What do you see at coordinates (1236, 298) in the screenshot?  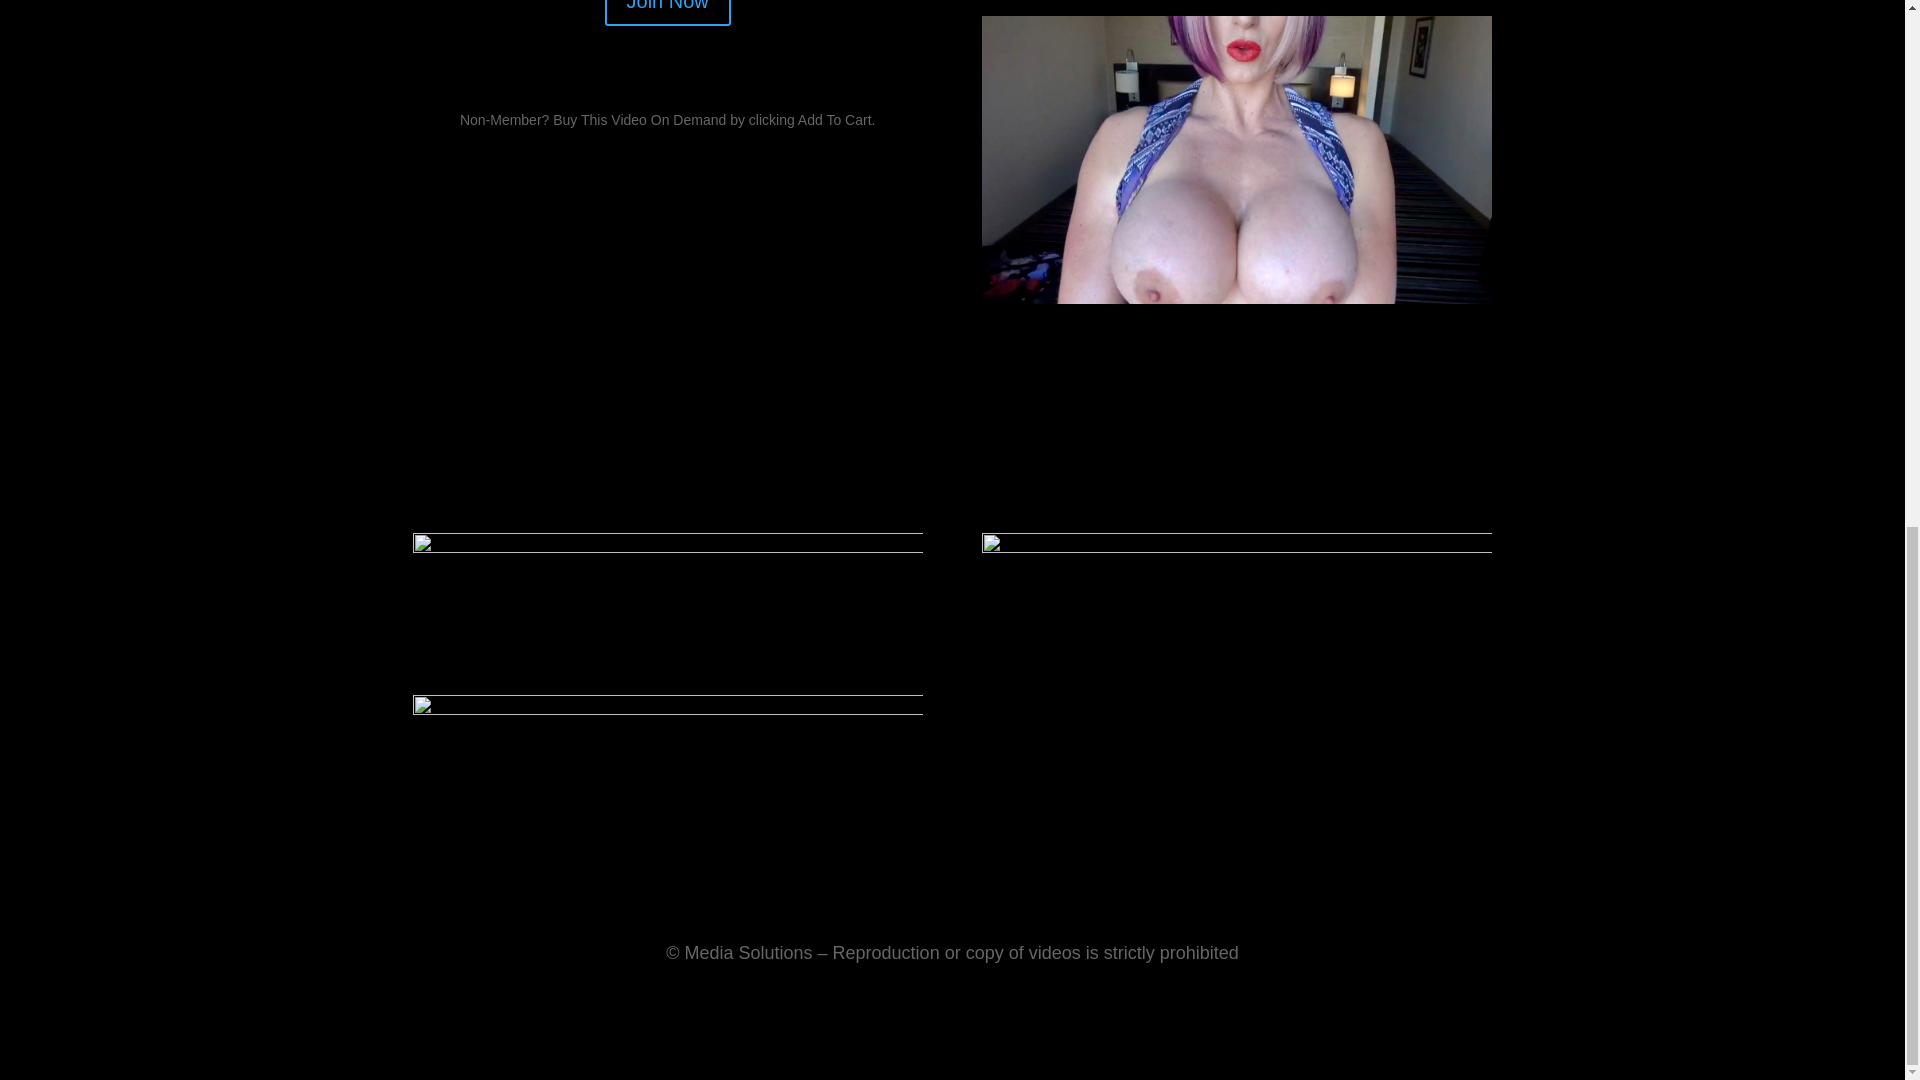 I see `Screen Shot 2023-10-31 at 92751 AM` at bounding box center [1236, 298].